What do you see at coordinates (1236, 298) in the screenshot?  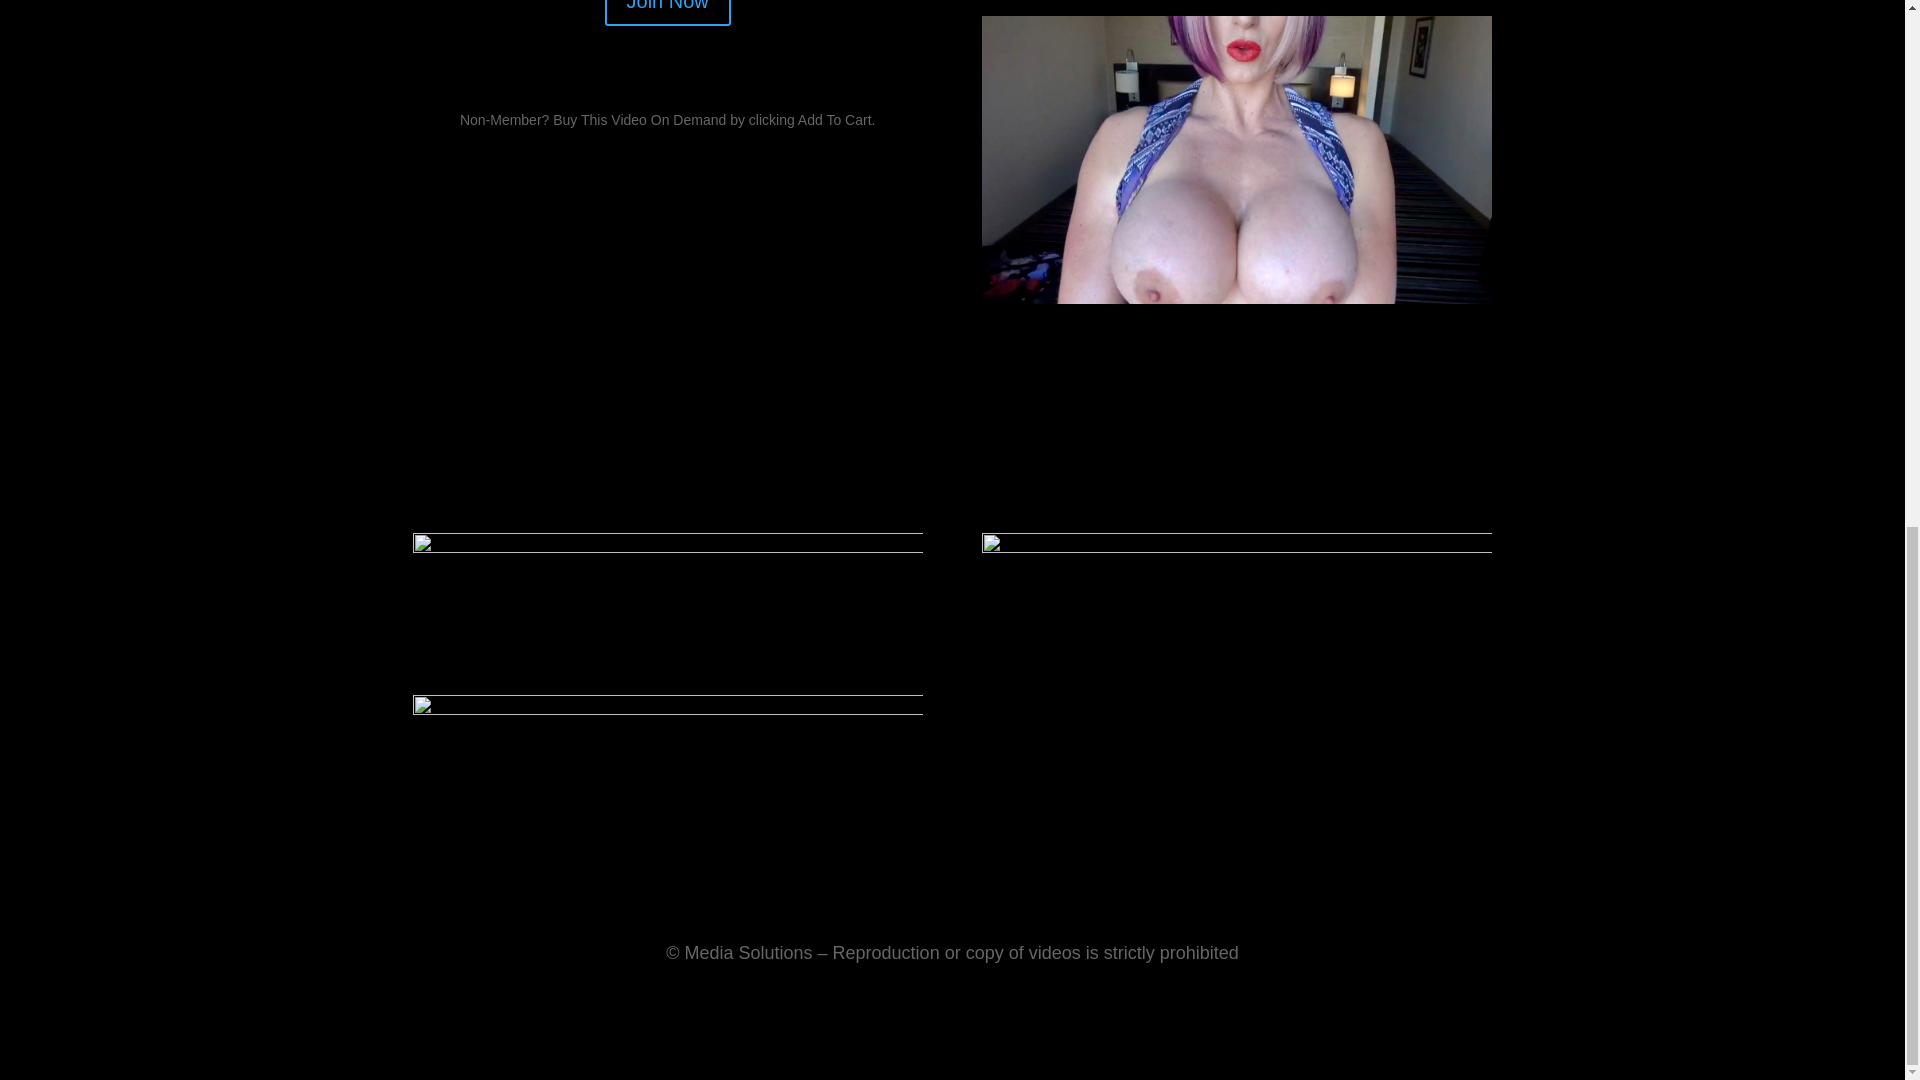 I see `Screen Shot 2023-10-31 at 92751 AM` at bounding box center [1236, 298].